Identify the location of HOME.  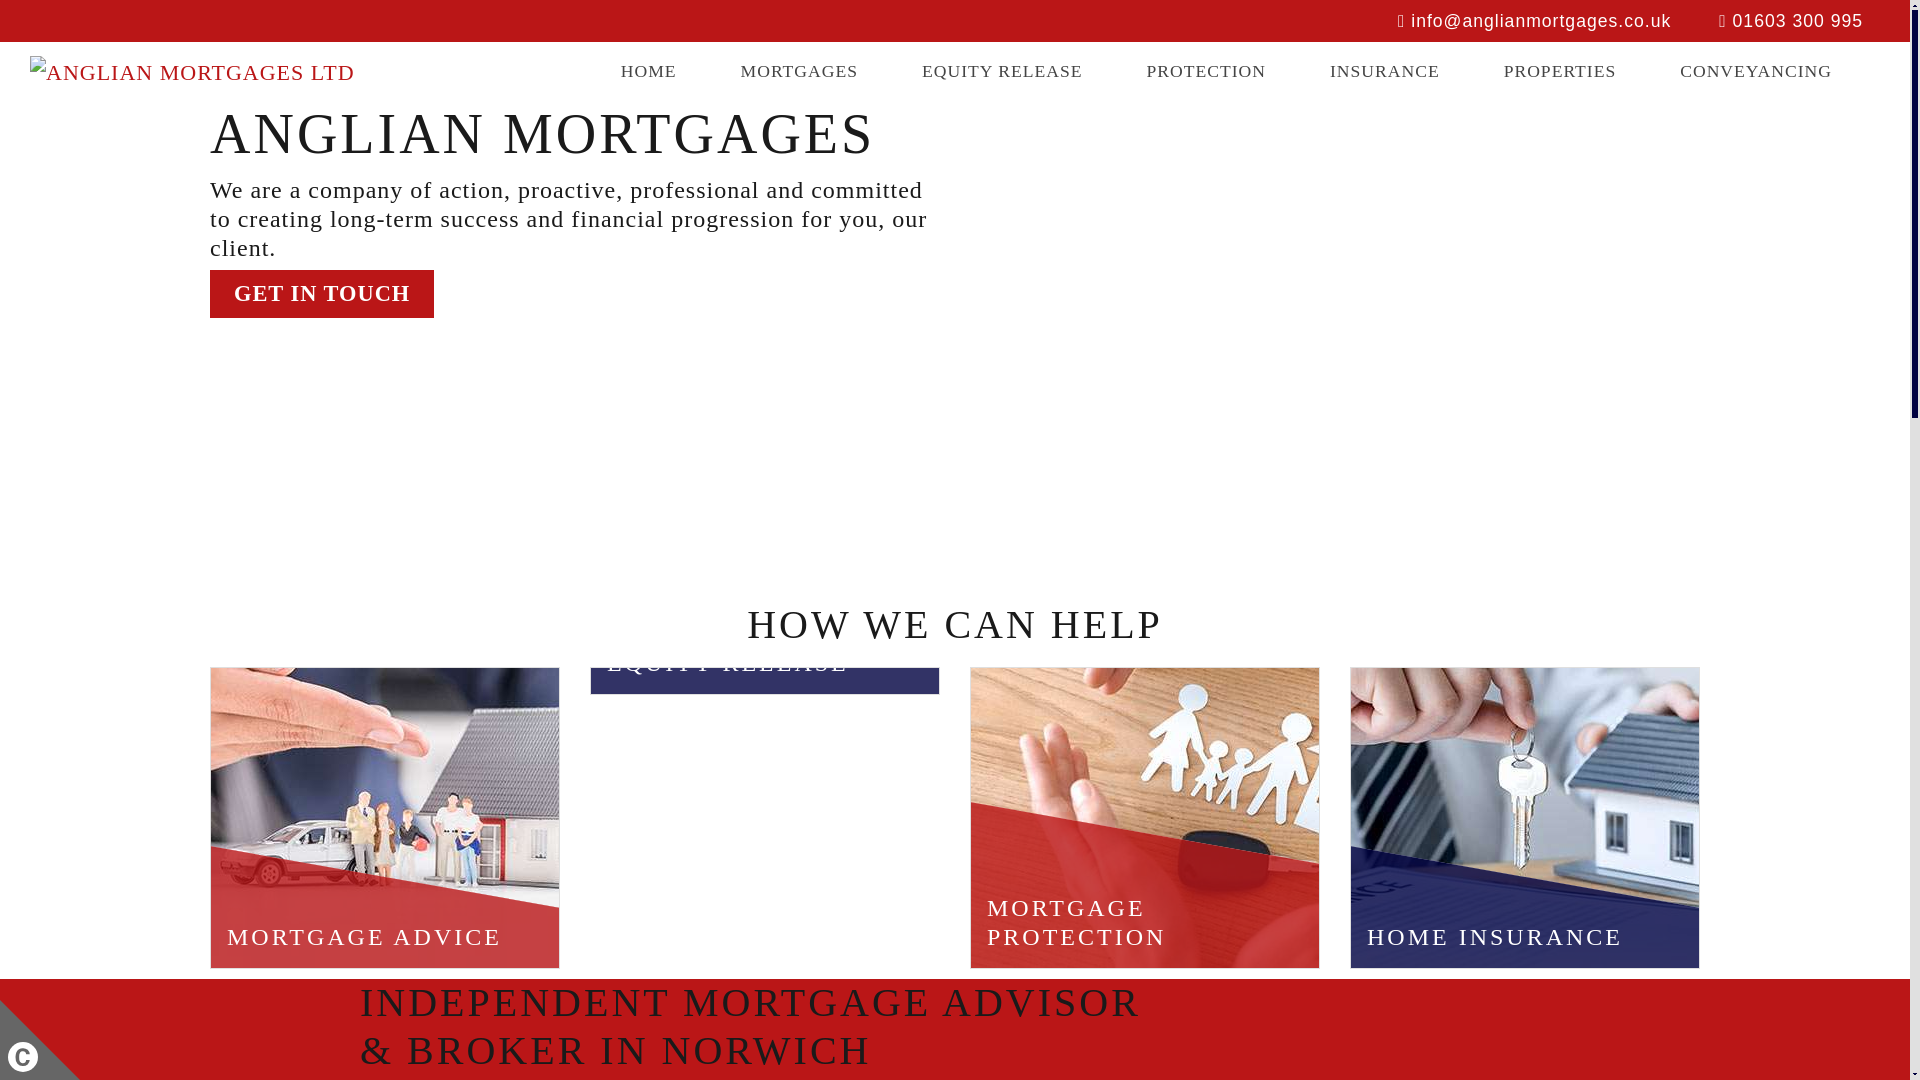
(648, 71).